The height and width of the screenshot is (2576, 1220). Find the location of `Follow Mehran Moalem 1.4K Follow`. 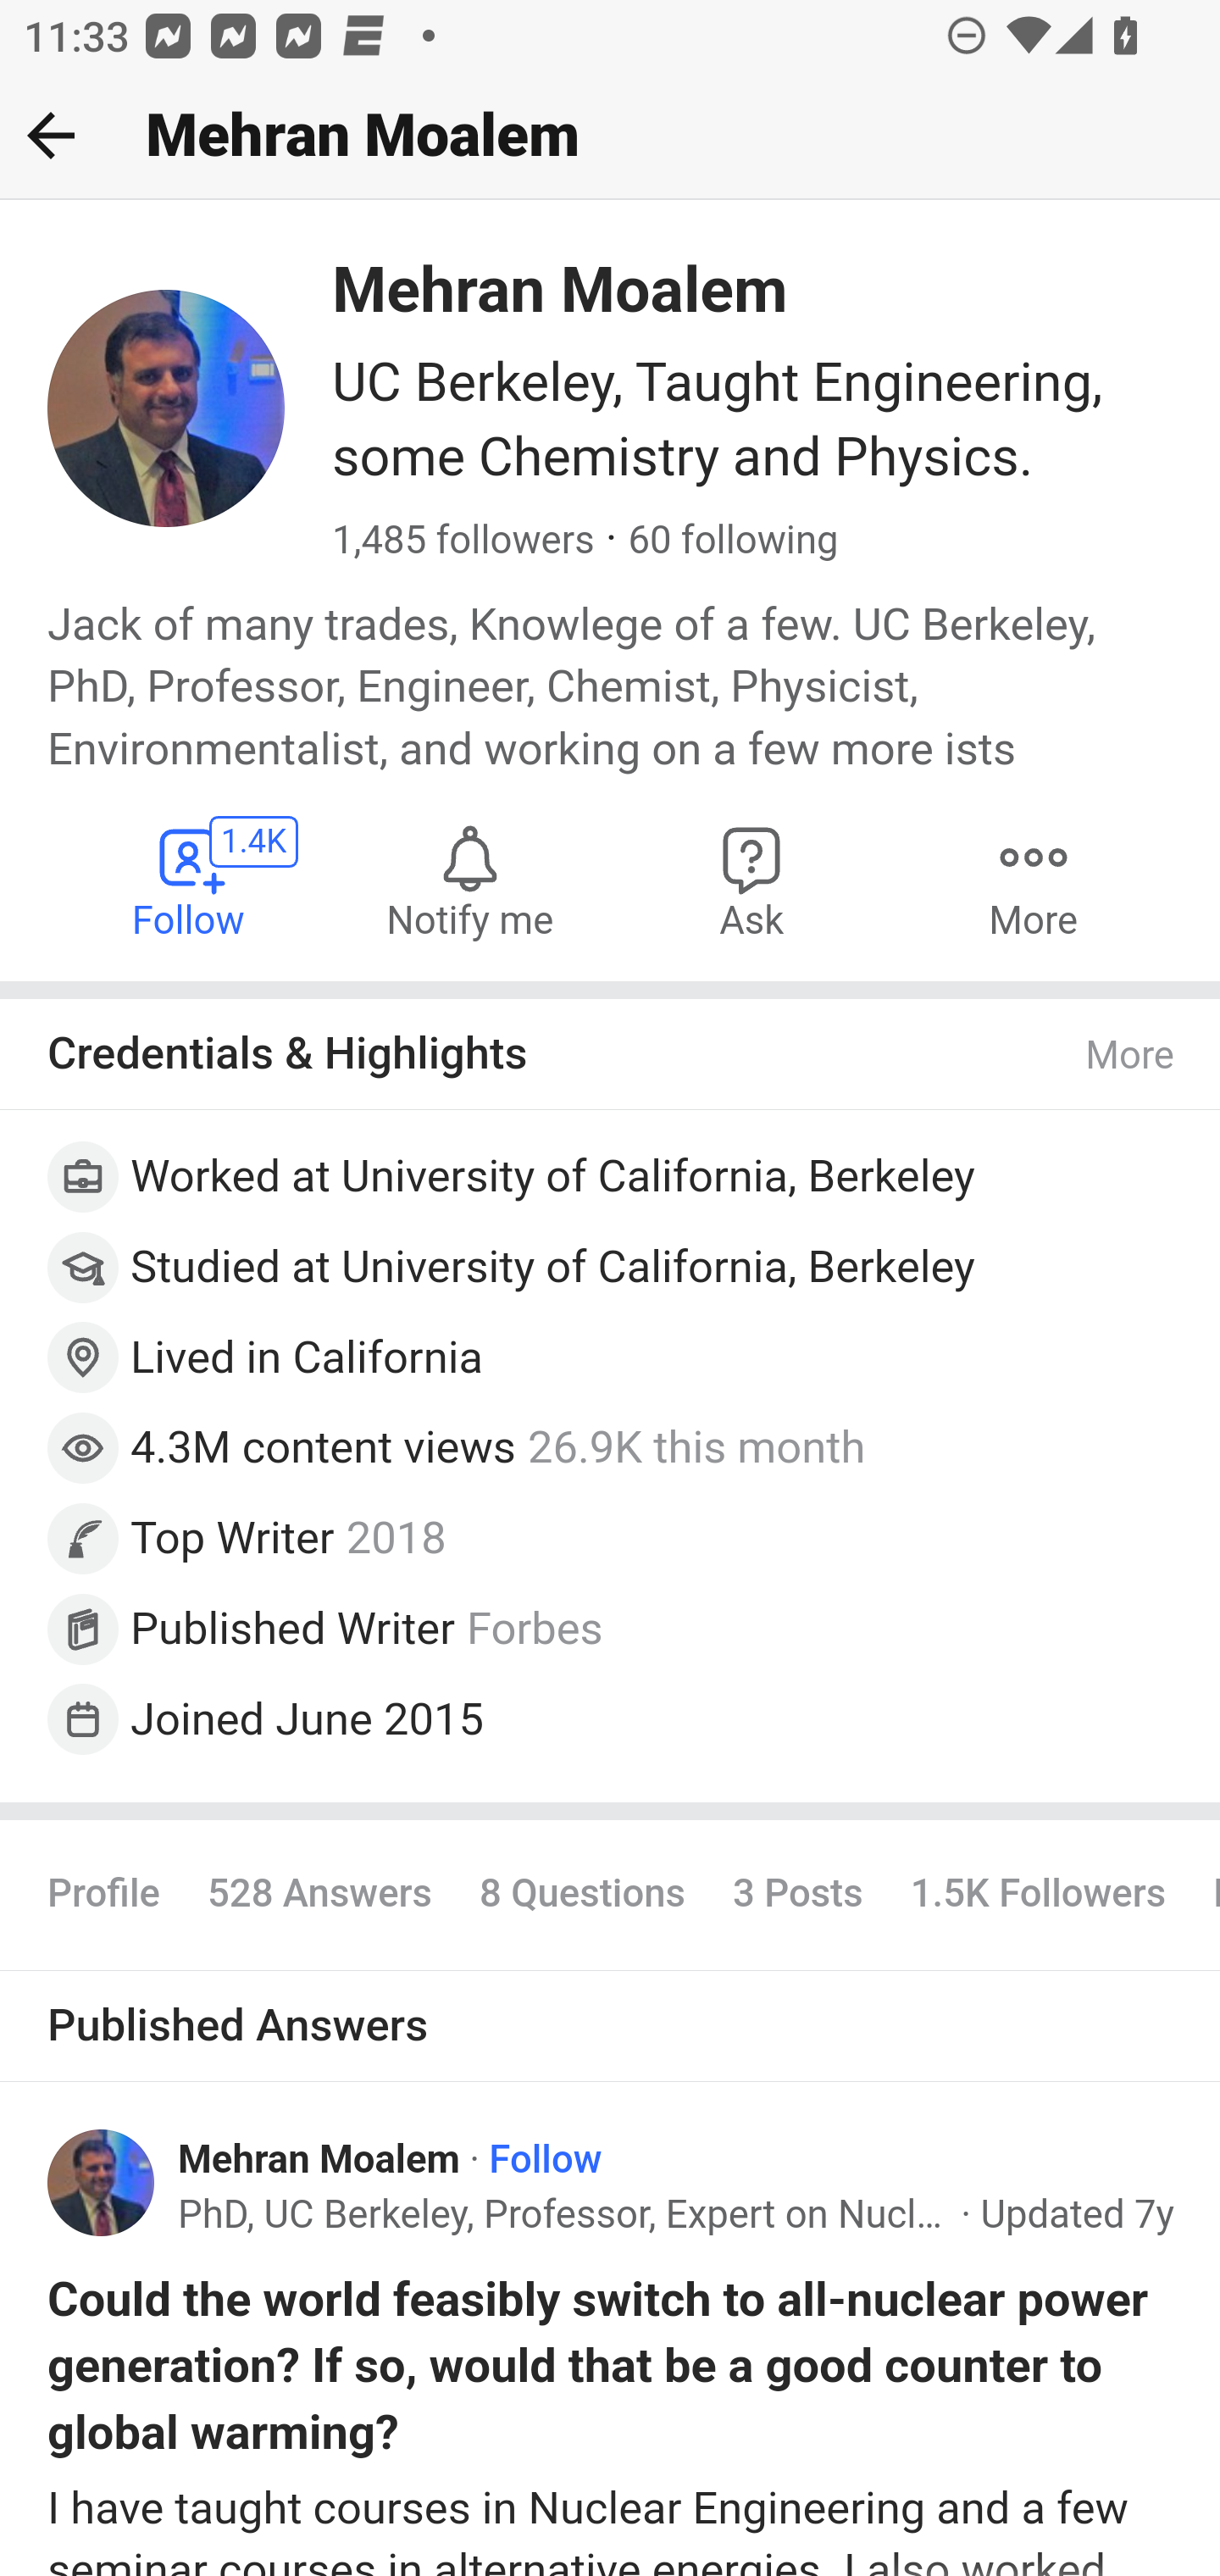

Follow Mehran Moalem 1.4K Follow is located at coordinates (190, 880).